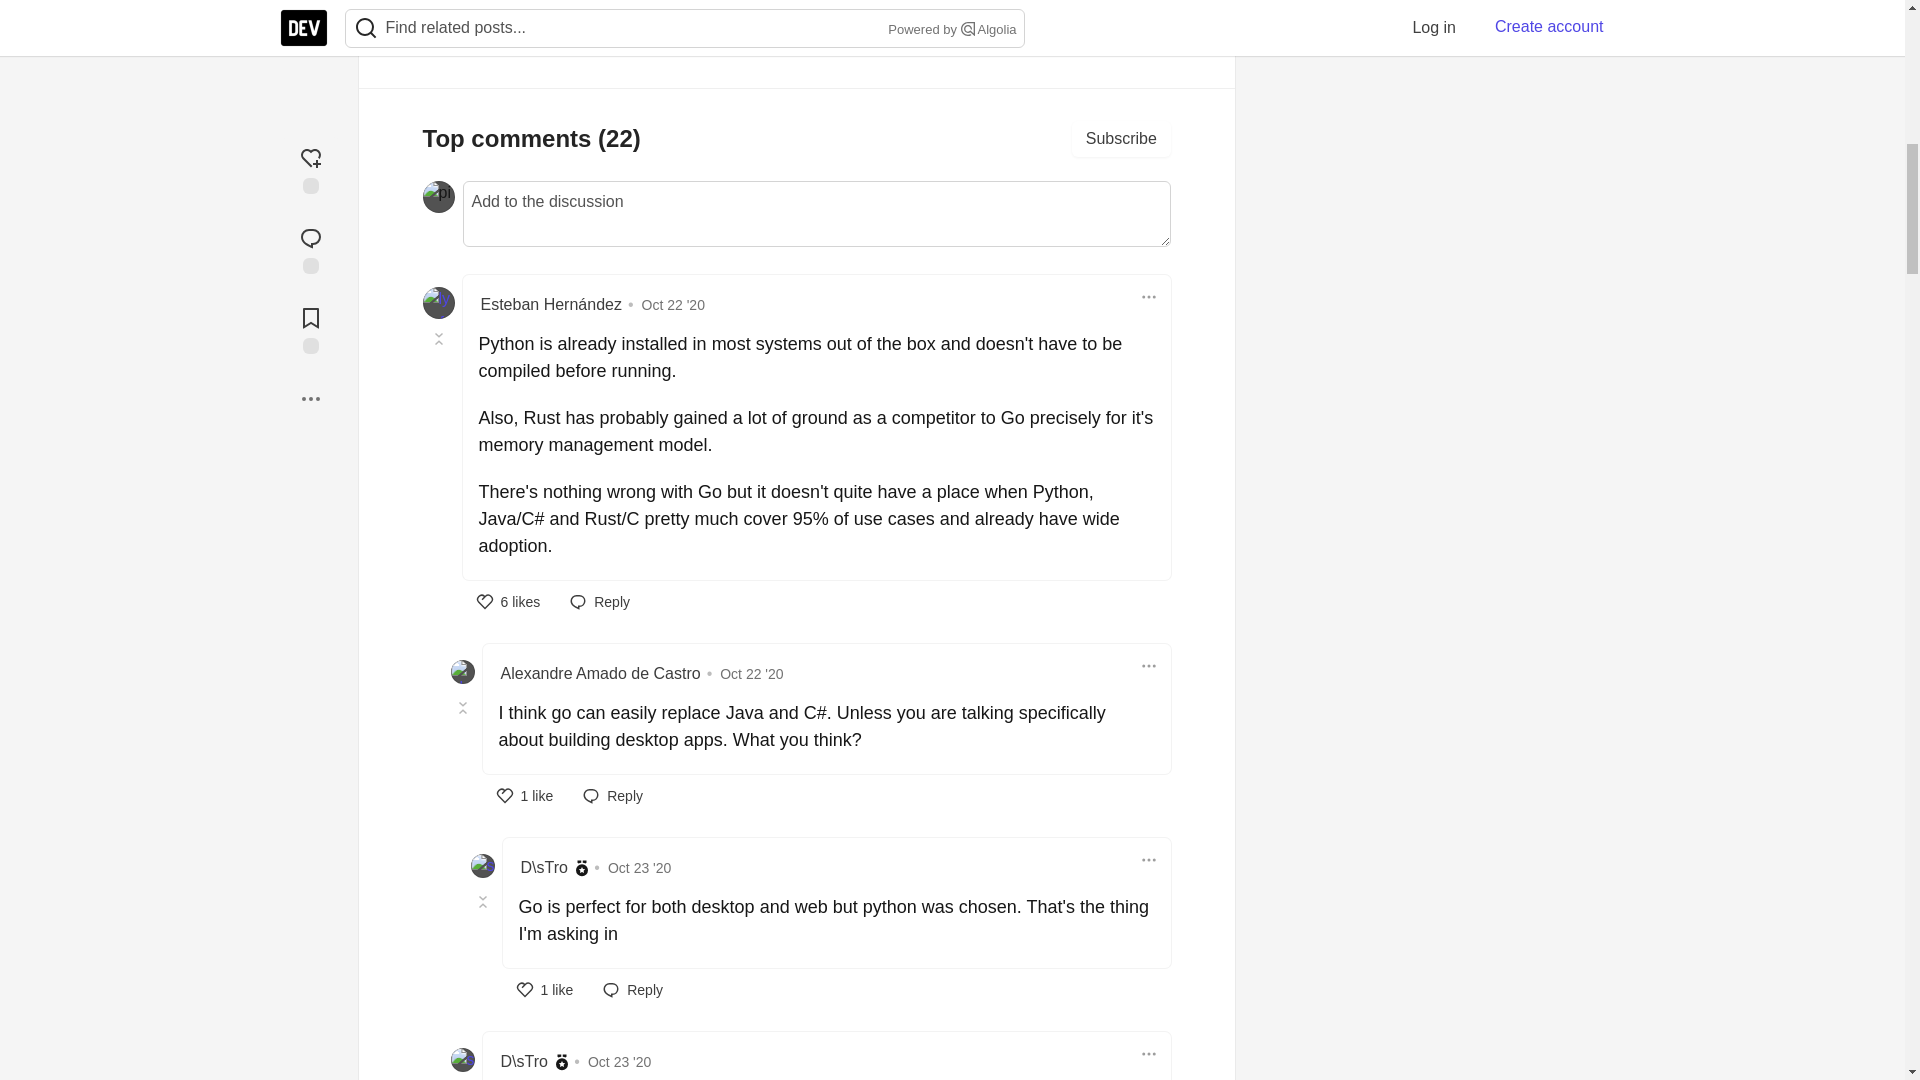  I want to click on Dropdown menu, so click(1148, 859).